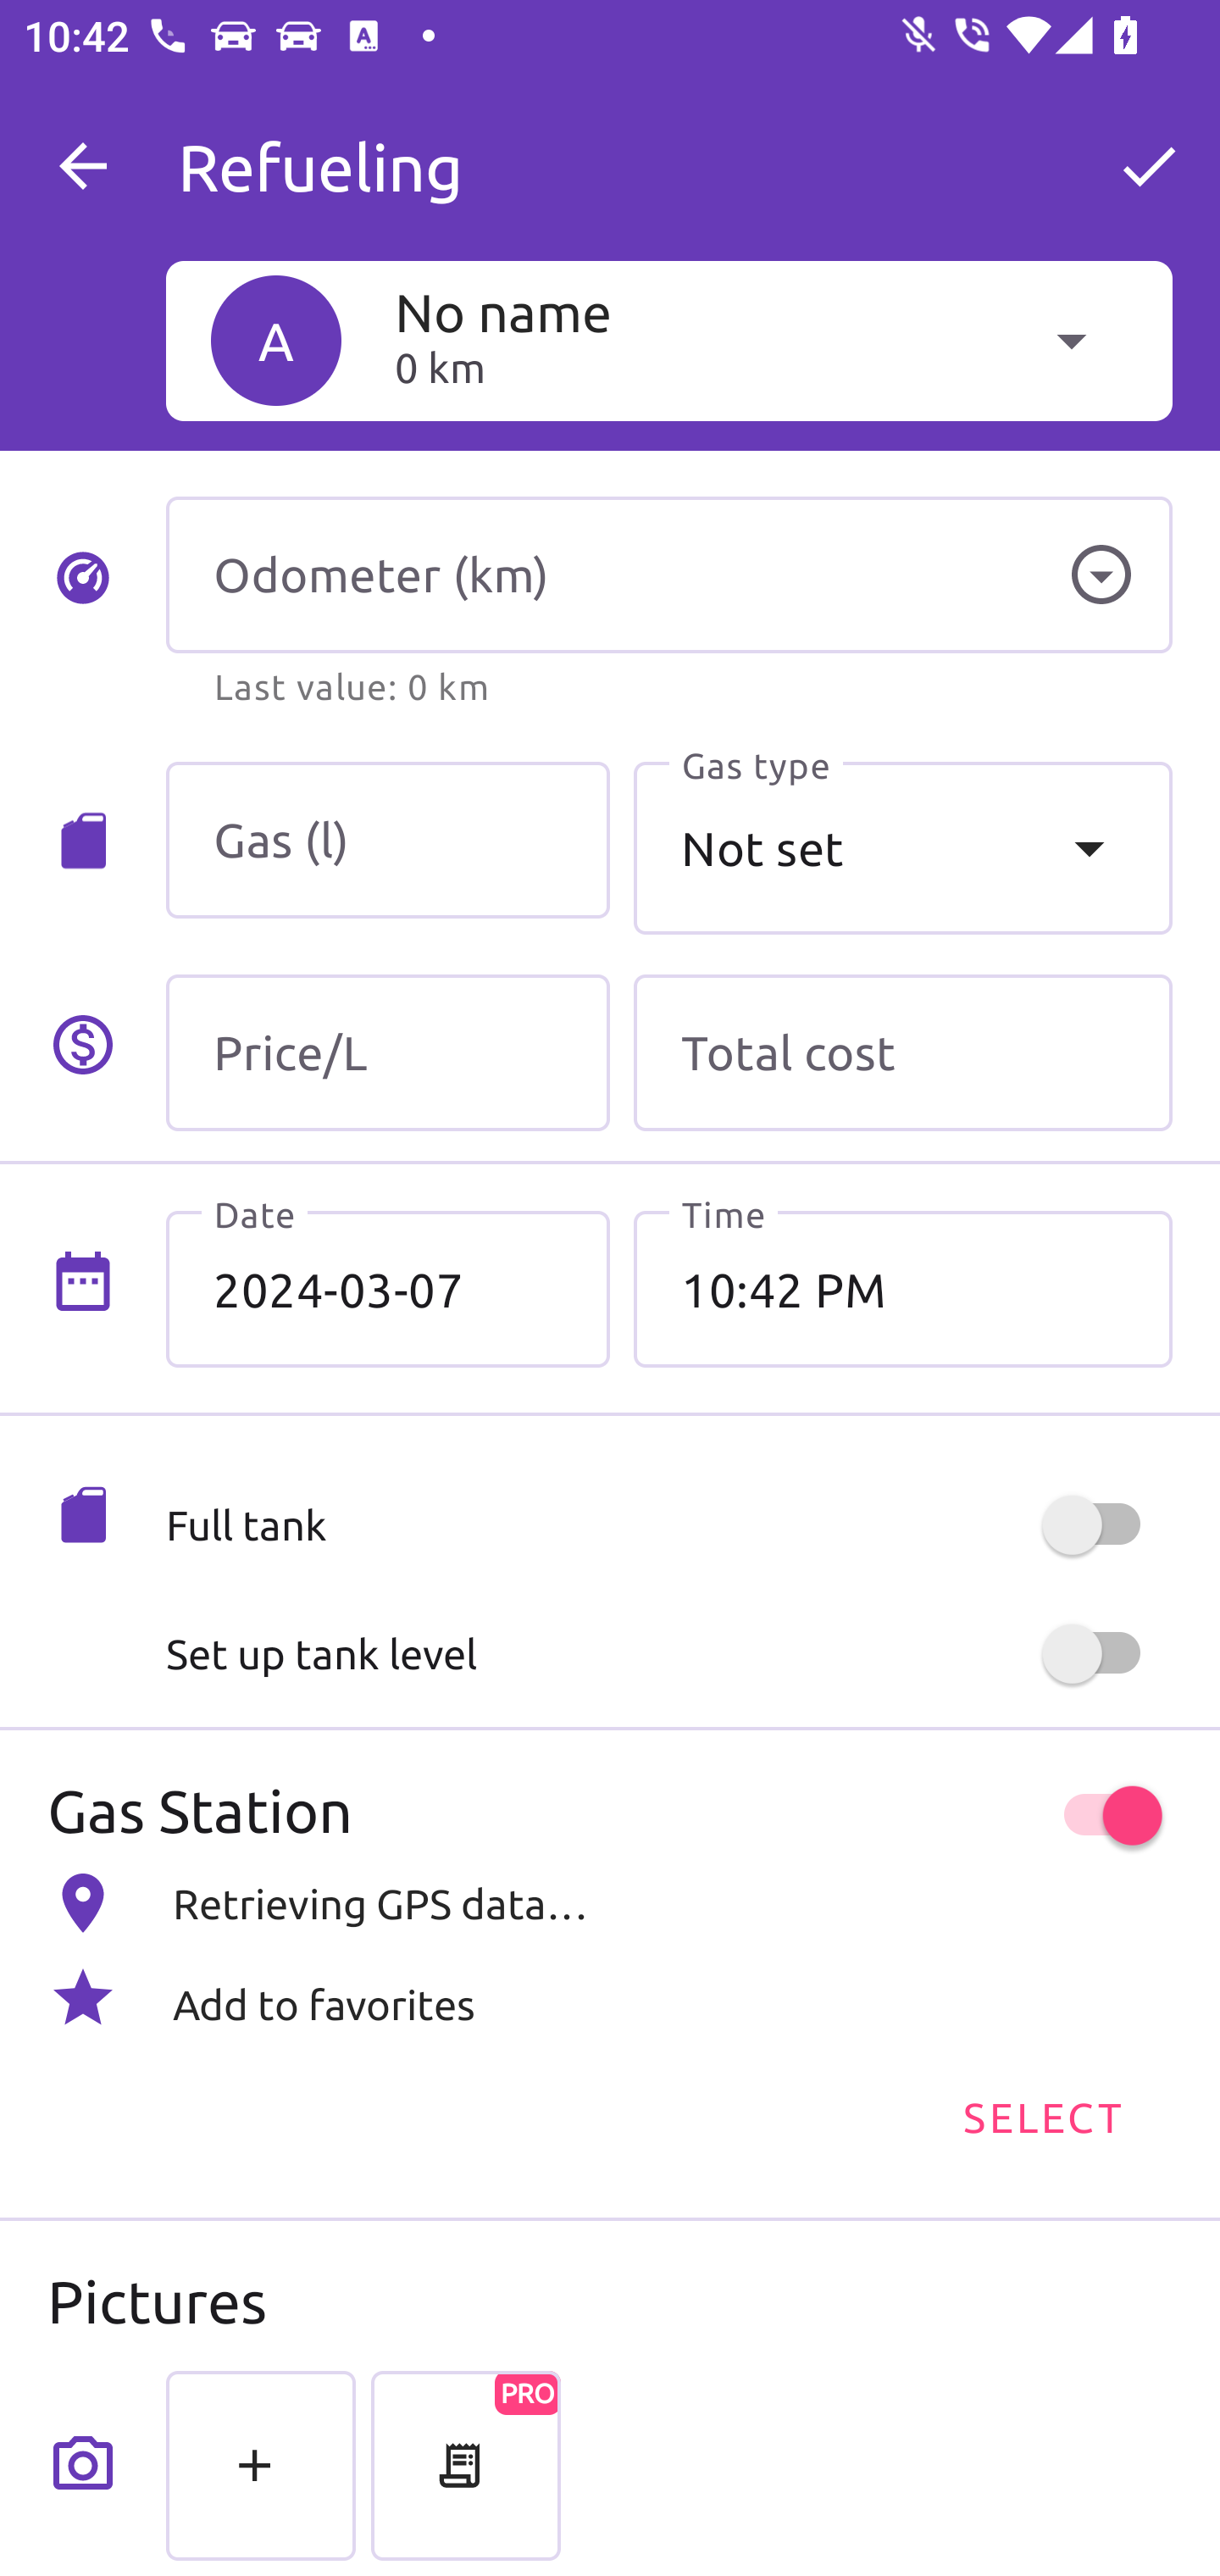  Describe the element at coordinates (83, 166) in the screenshot. I see `Navigate up` at that location.